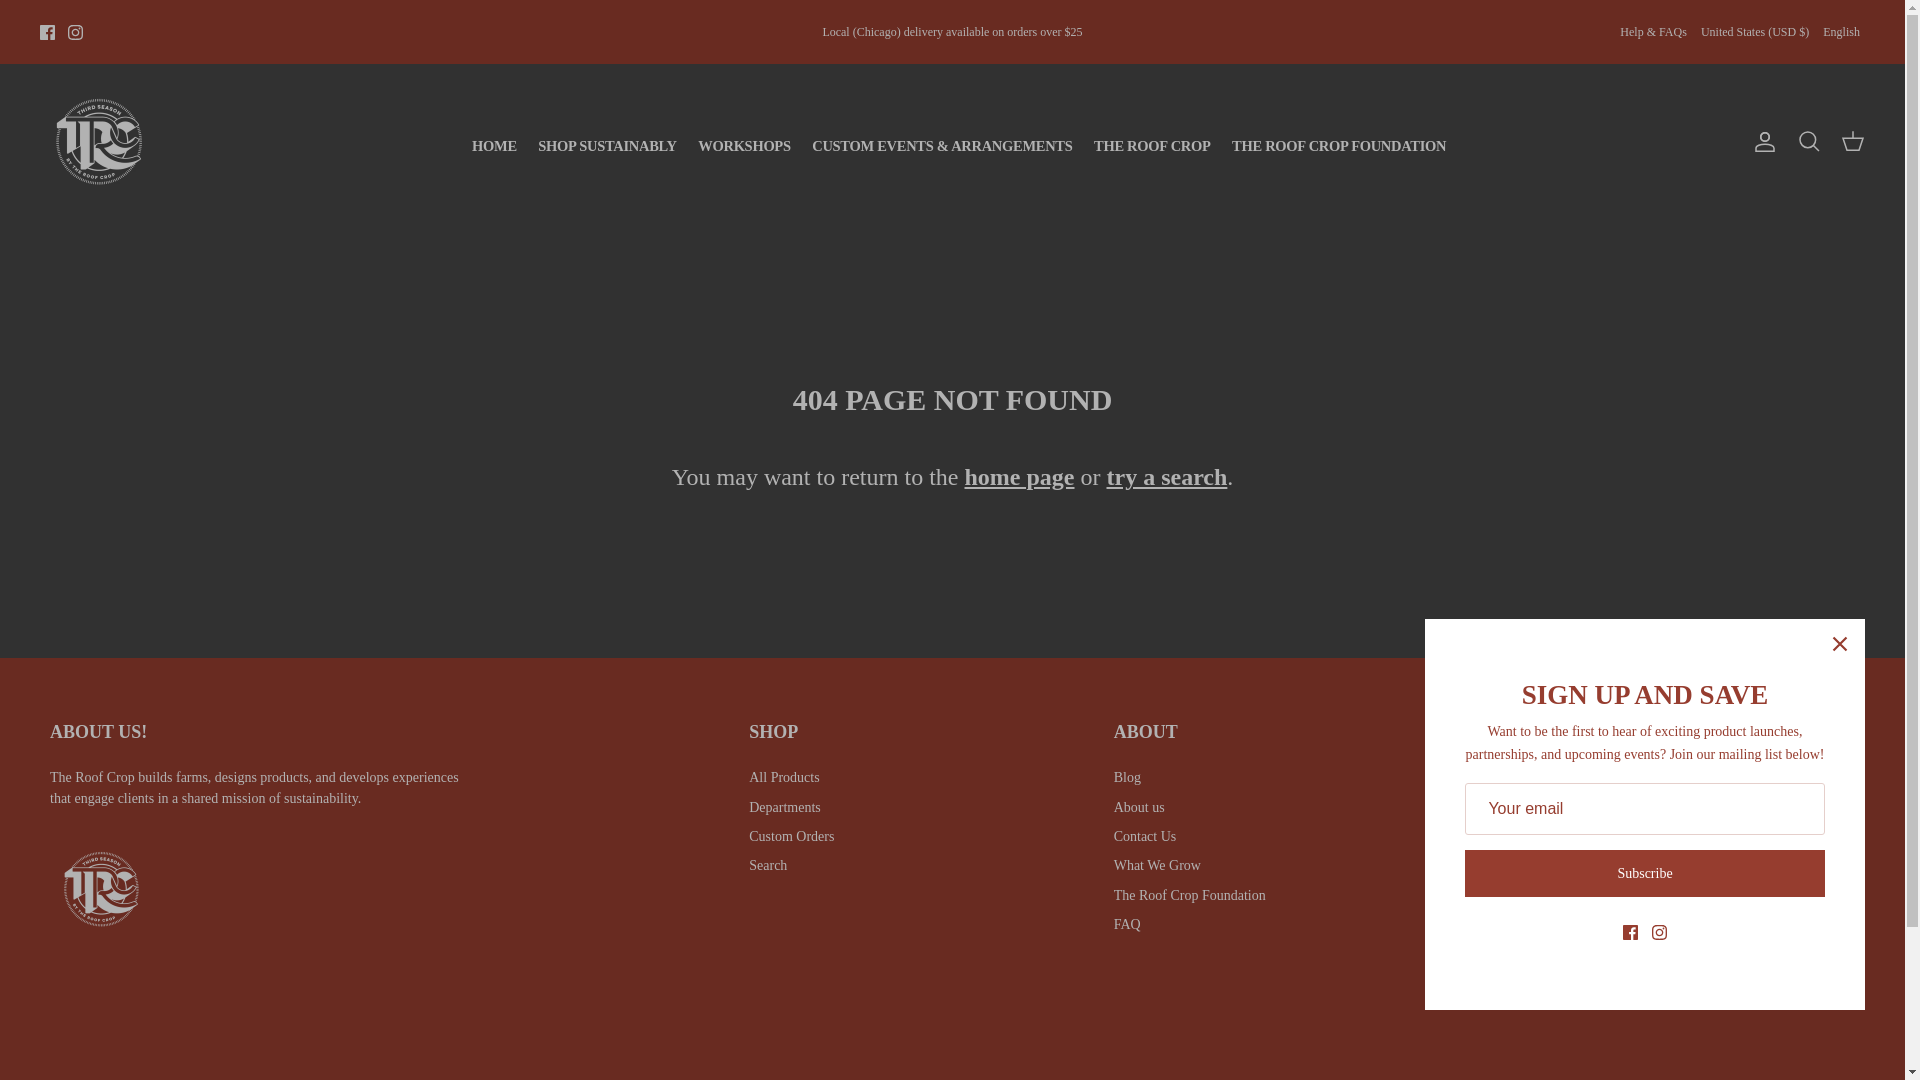  Describe the element at coordinates (1841, 31) in the screenshot. I see `English` at that location.